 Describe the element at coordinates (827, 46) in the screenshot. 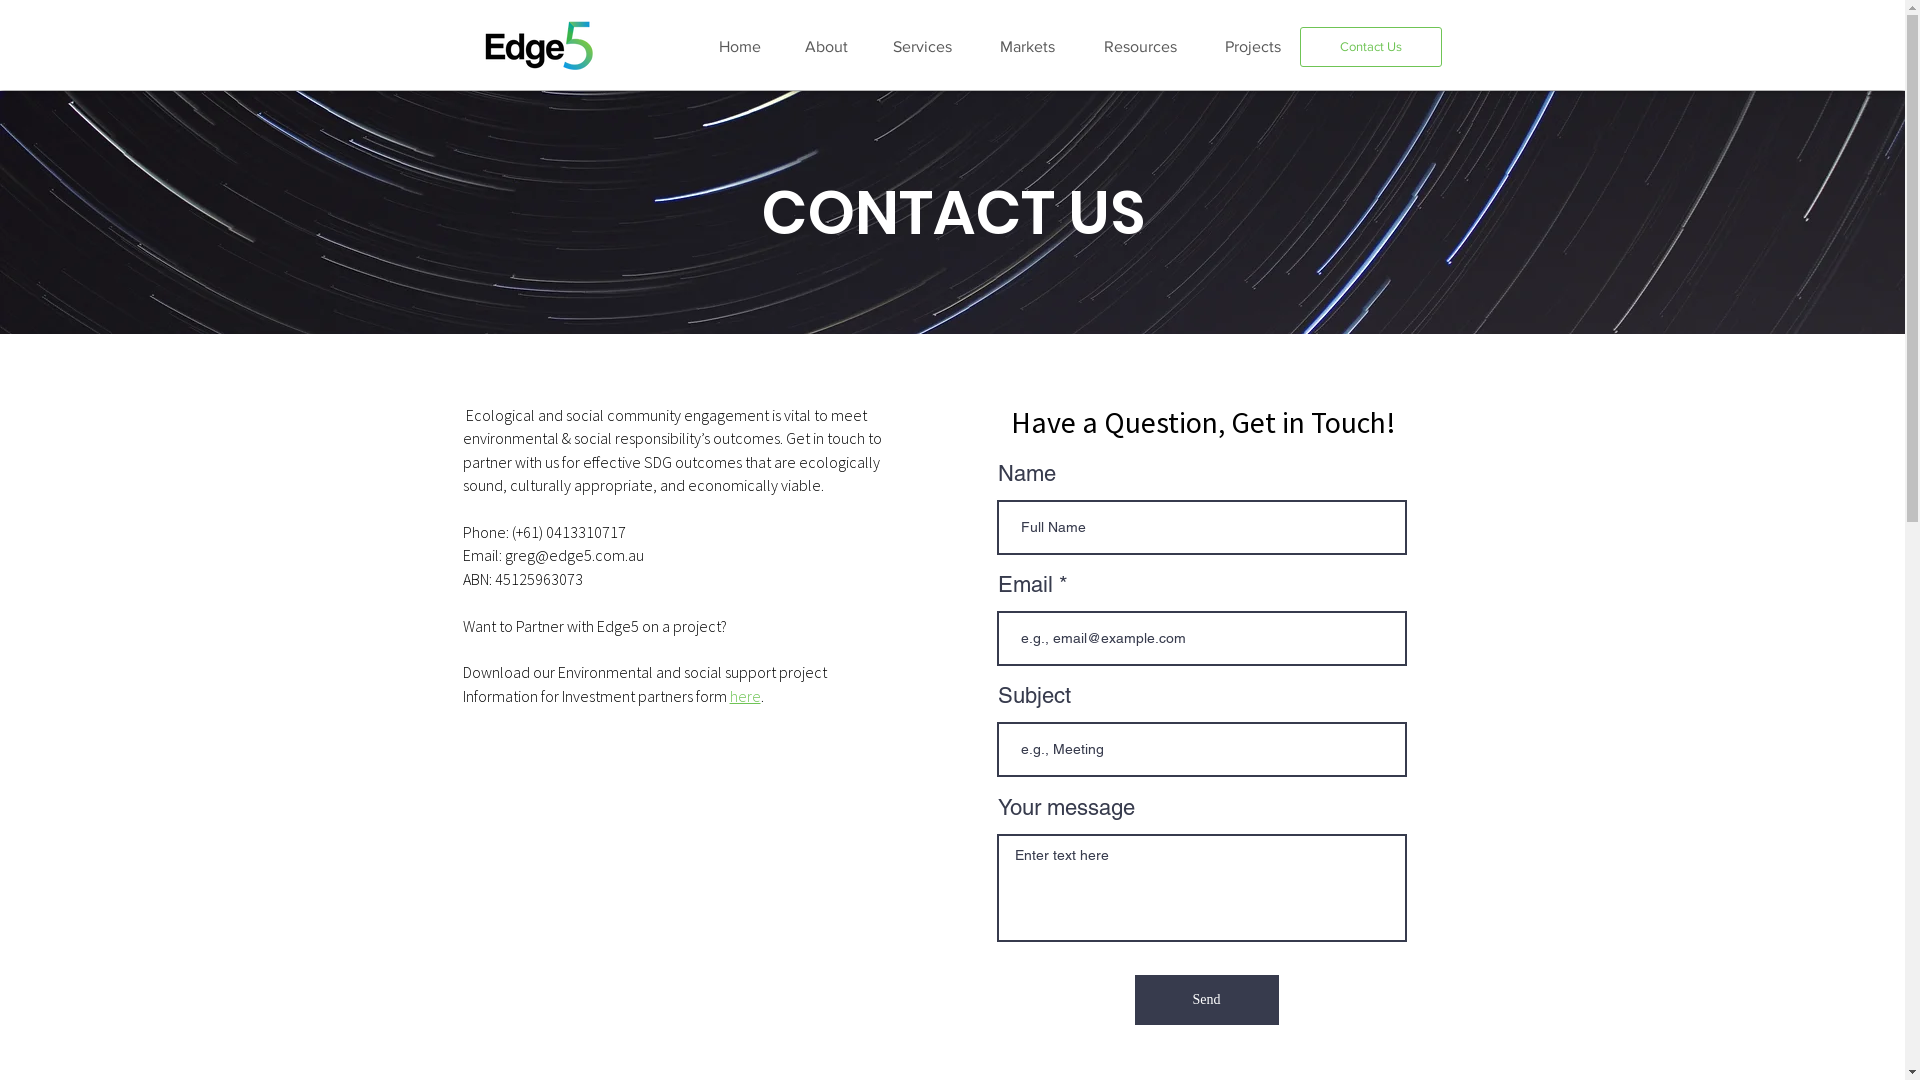

I see `About` at that location.